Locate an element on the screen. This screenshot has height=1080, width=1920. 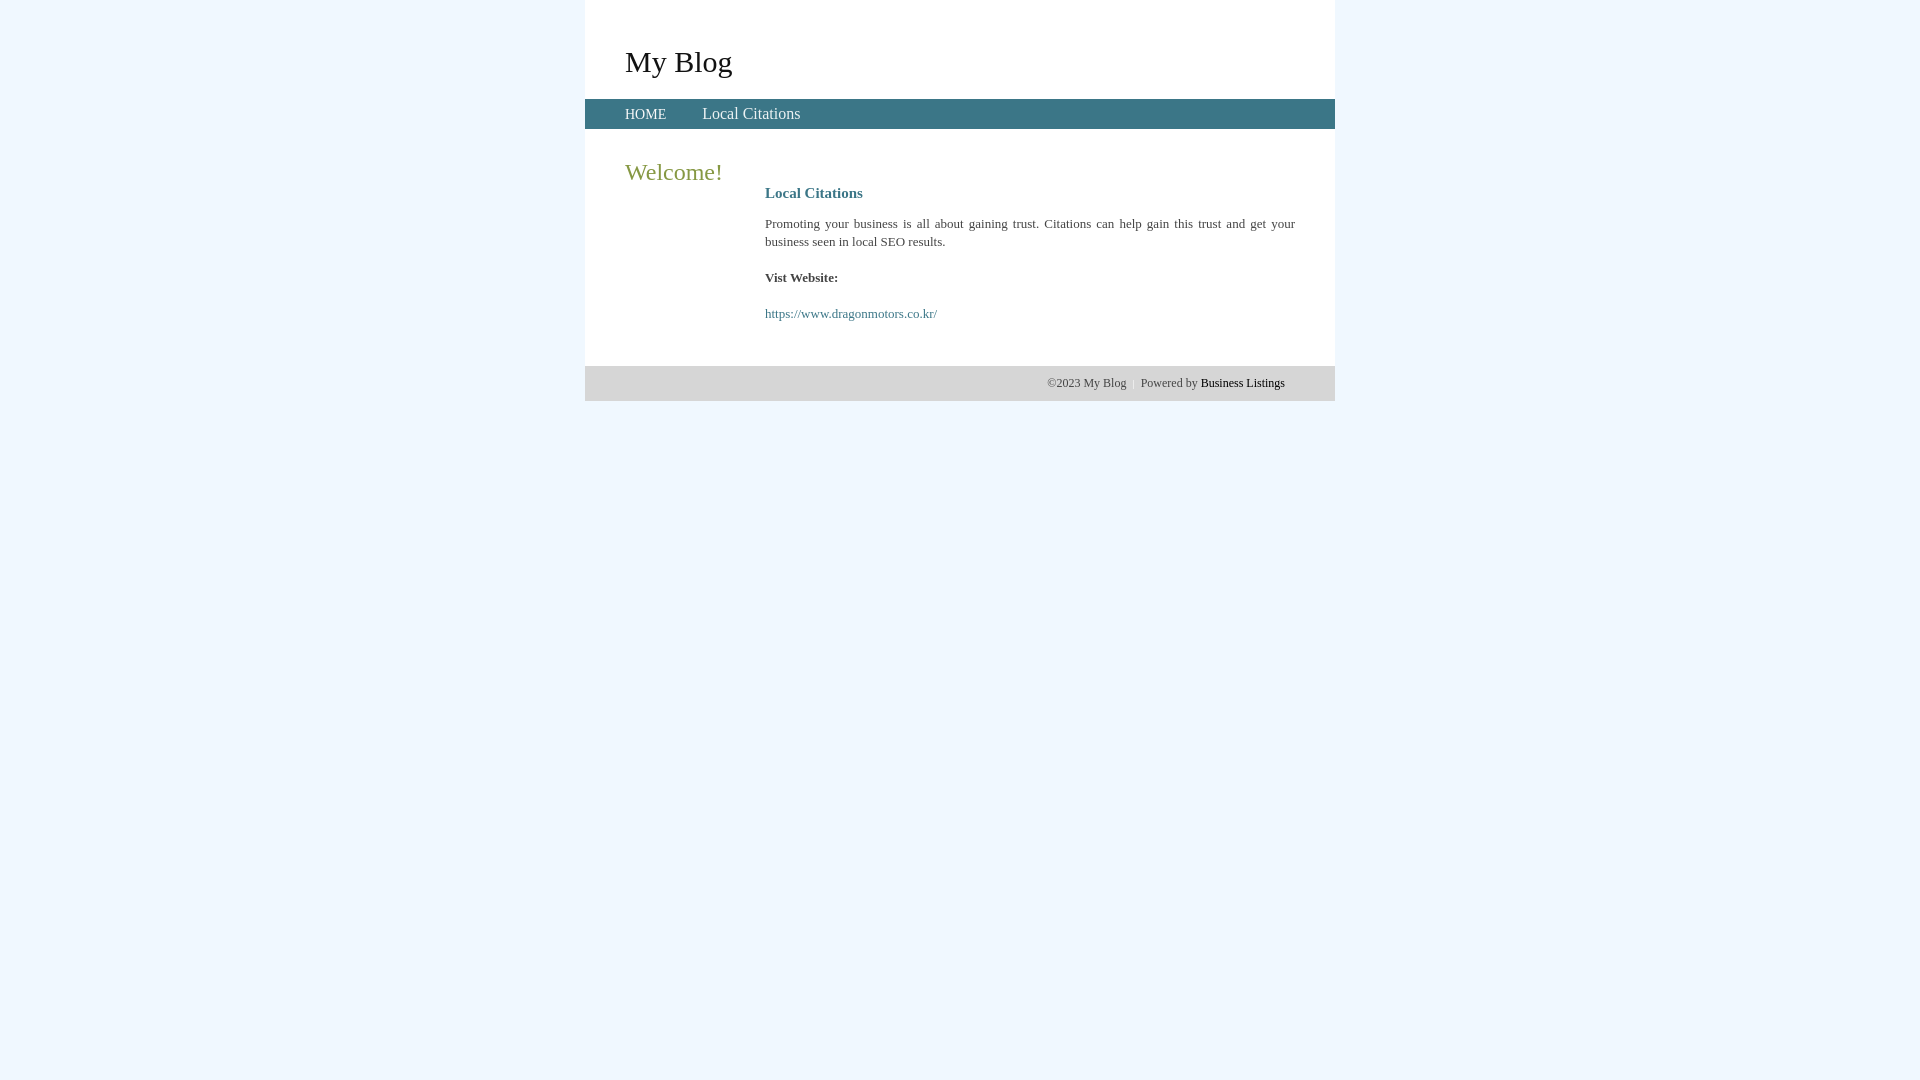
HOME is located at coordinates (646, 114).